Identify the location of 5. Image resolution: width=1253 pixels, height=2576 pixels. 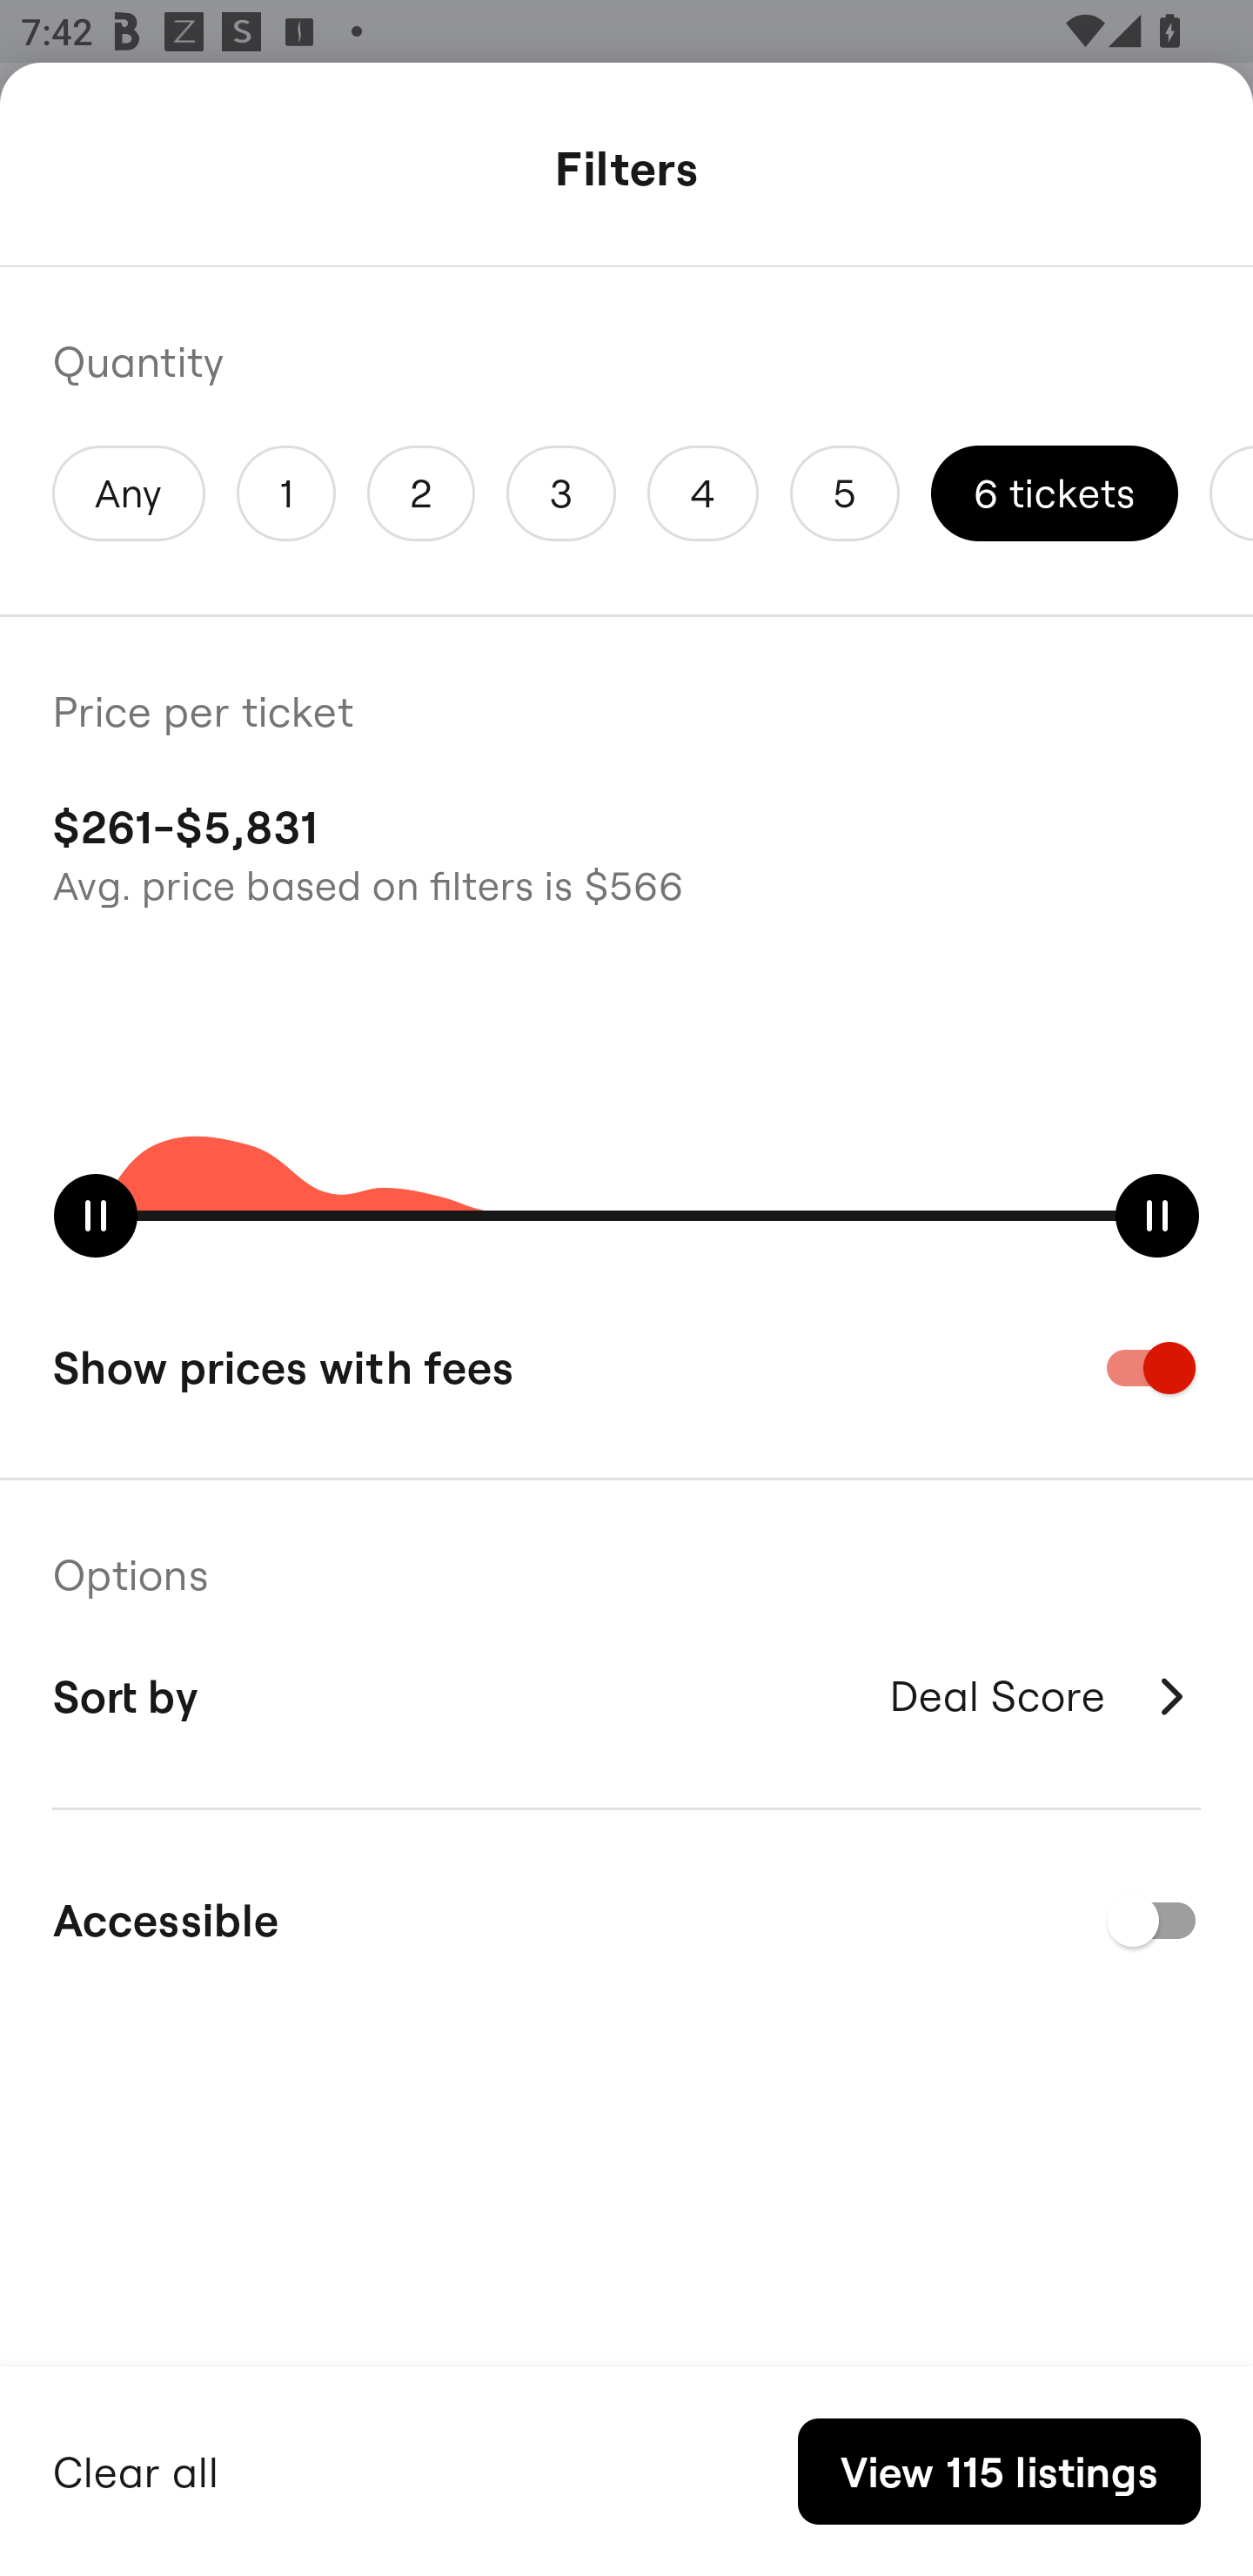
(844, 493).